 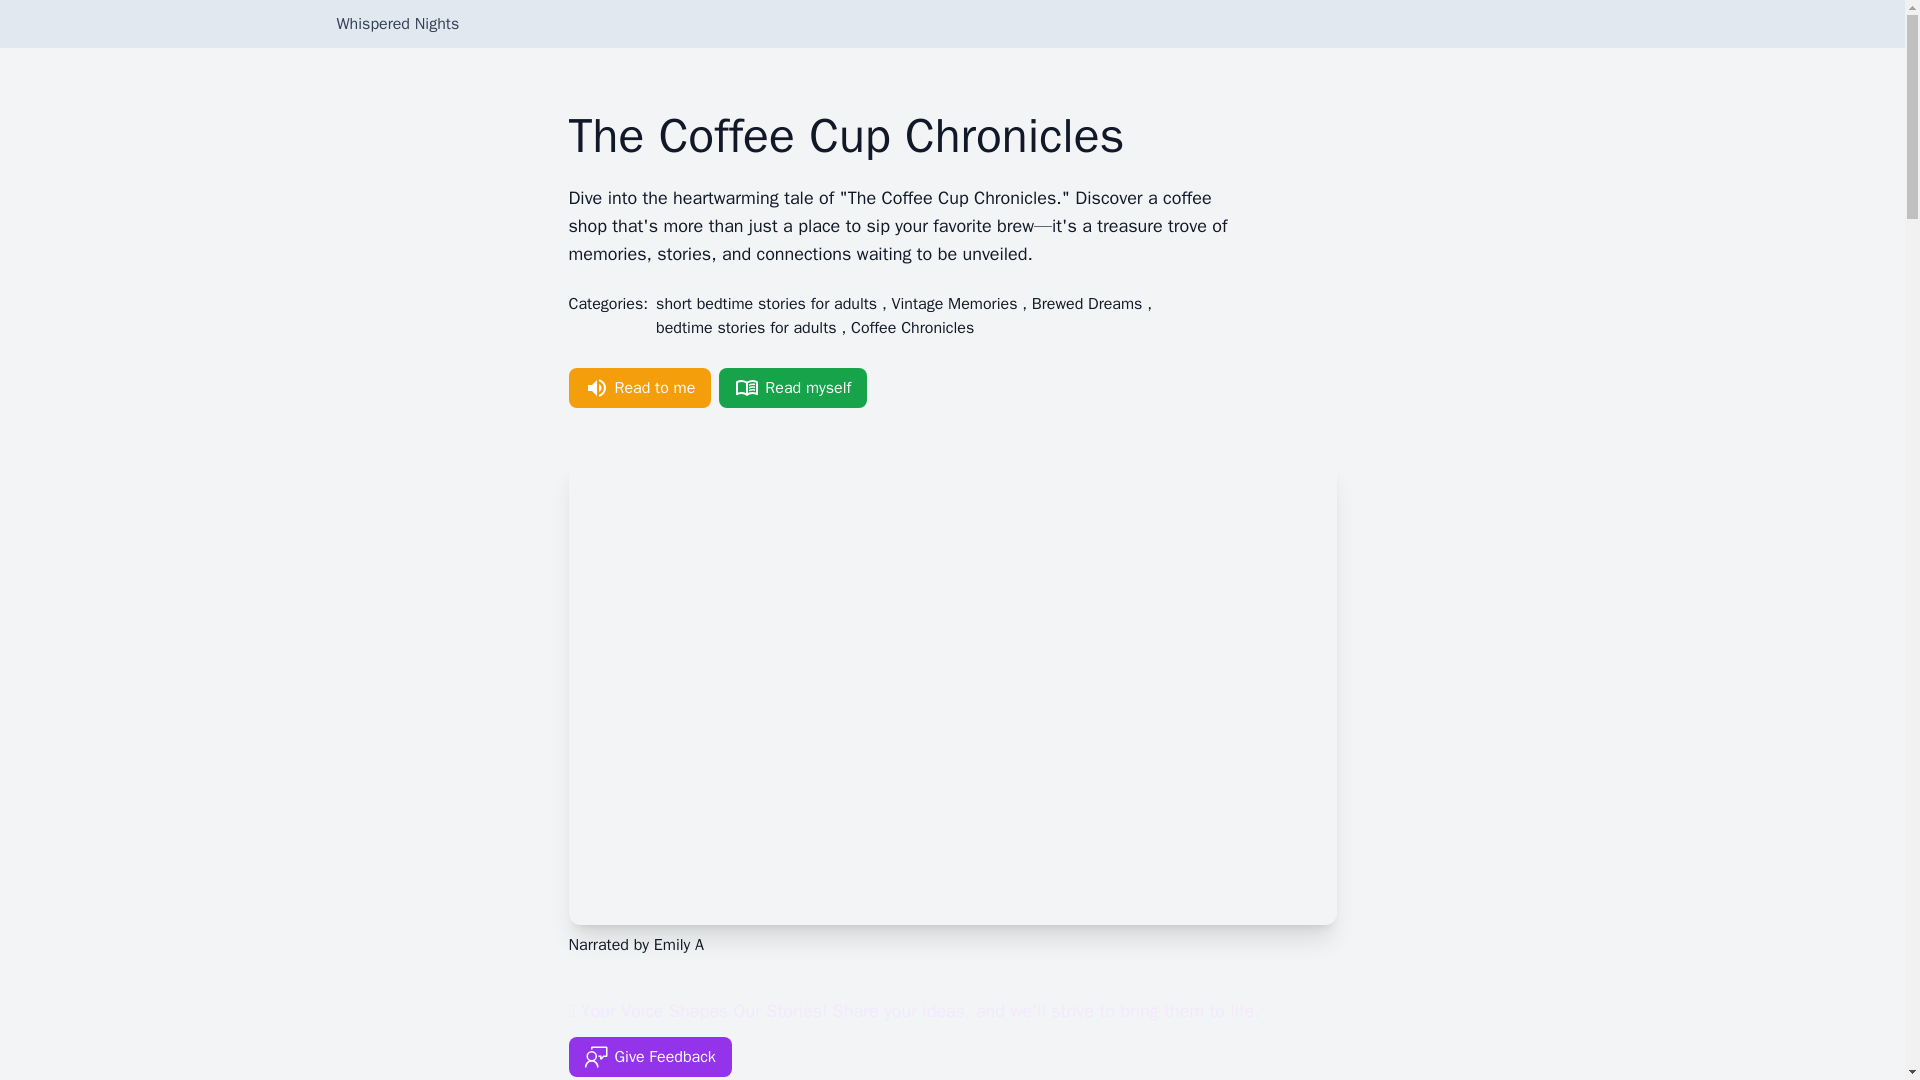 What do you see at coordinates (650, 1056) in the screenshot?
I see `Give Feedback` at bounding box center [650, 1056].